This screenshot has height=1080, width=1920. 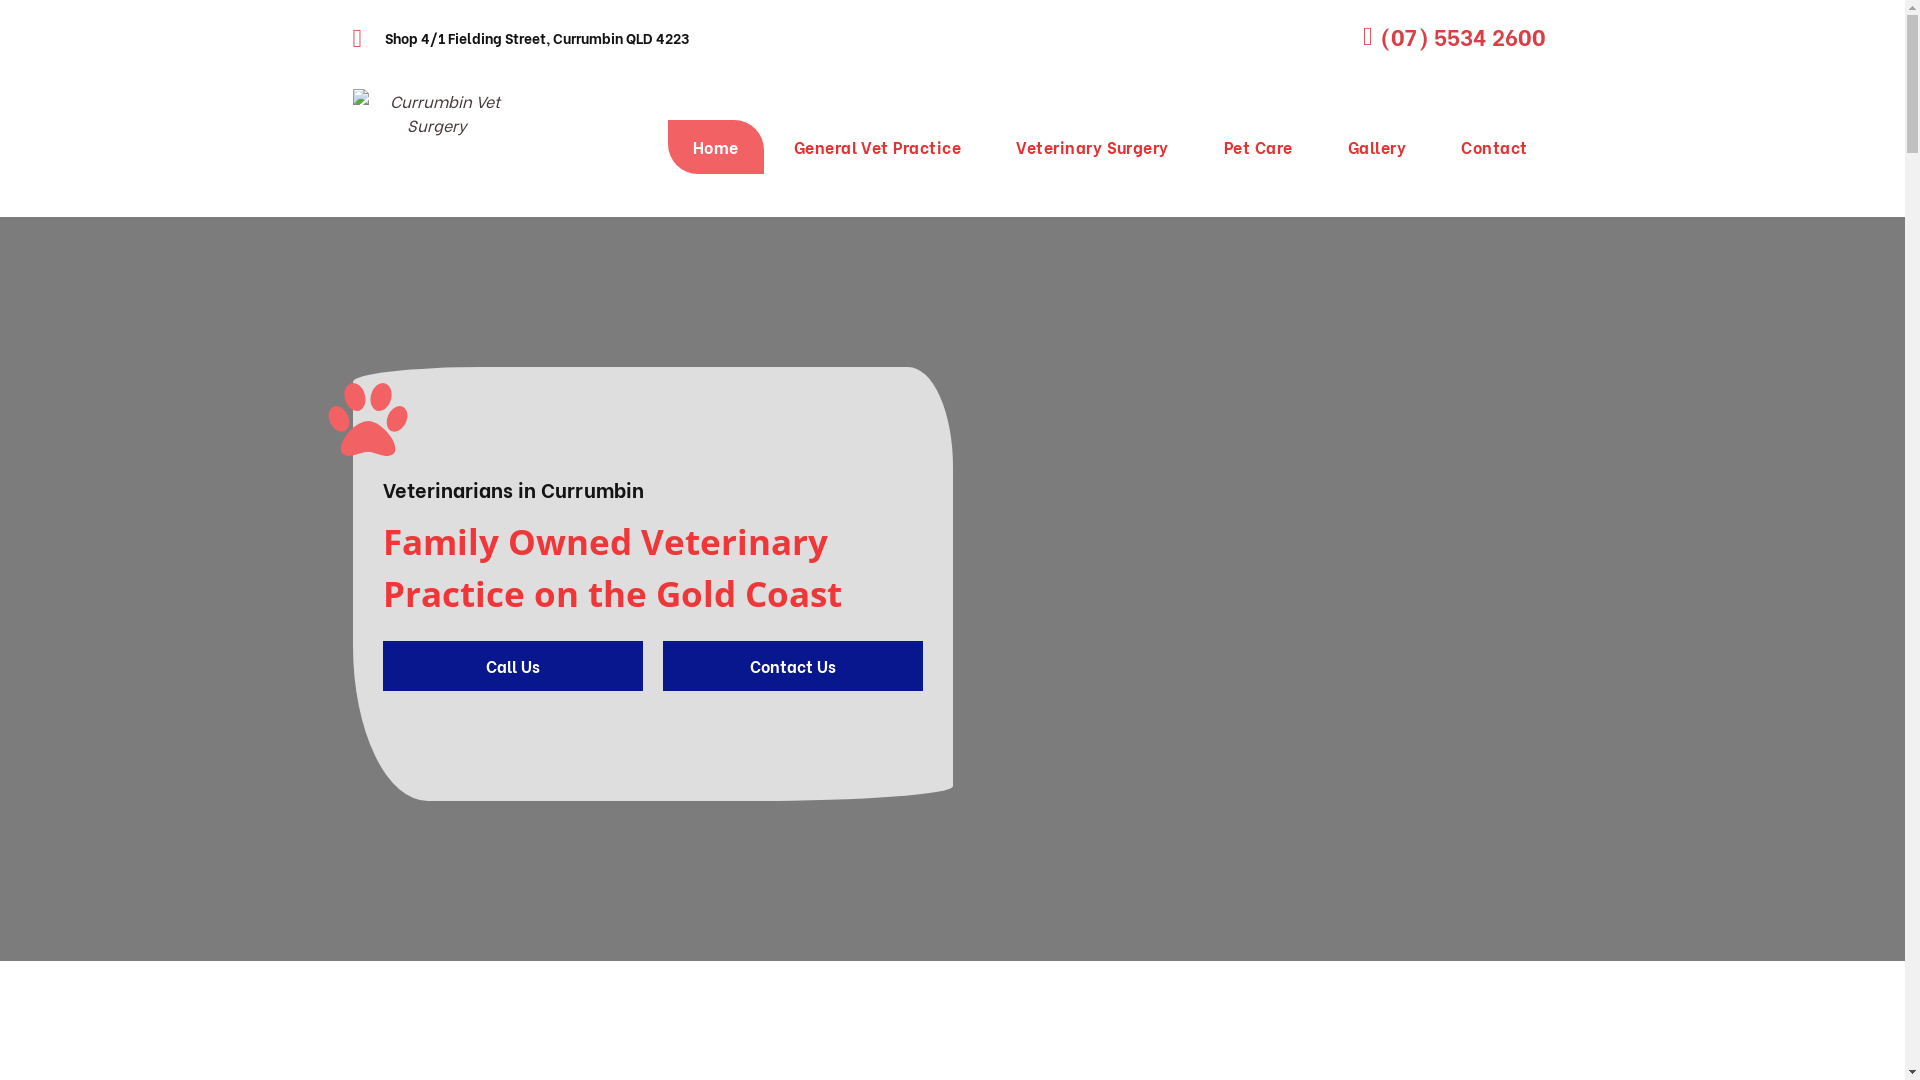 I want to click on Call Us, so click(x=512, y=666).